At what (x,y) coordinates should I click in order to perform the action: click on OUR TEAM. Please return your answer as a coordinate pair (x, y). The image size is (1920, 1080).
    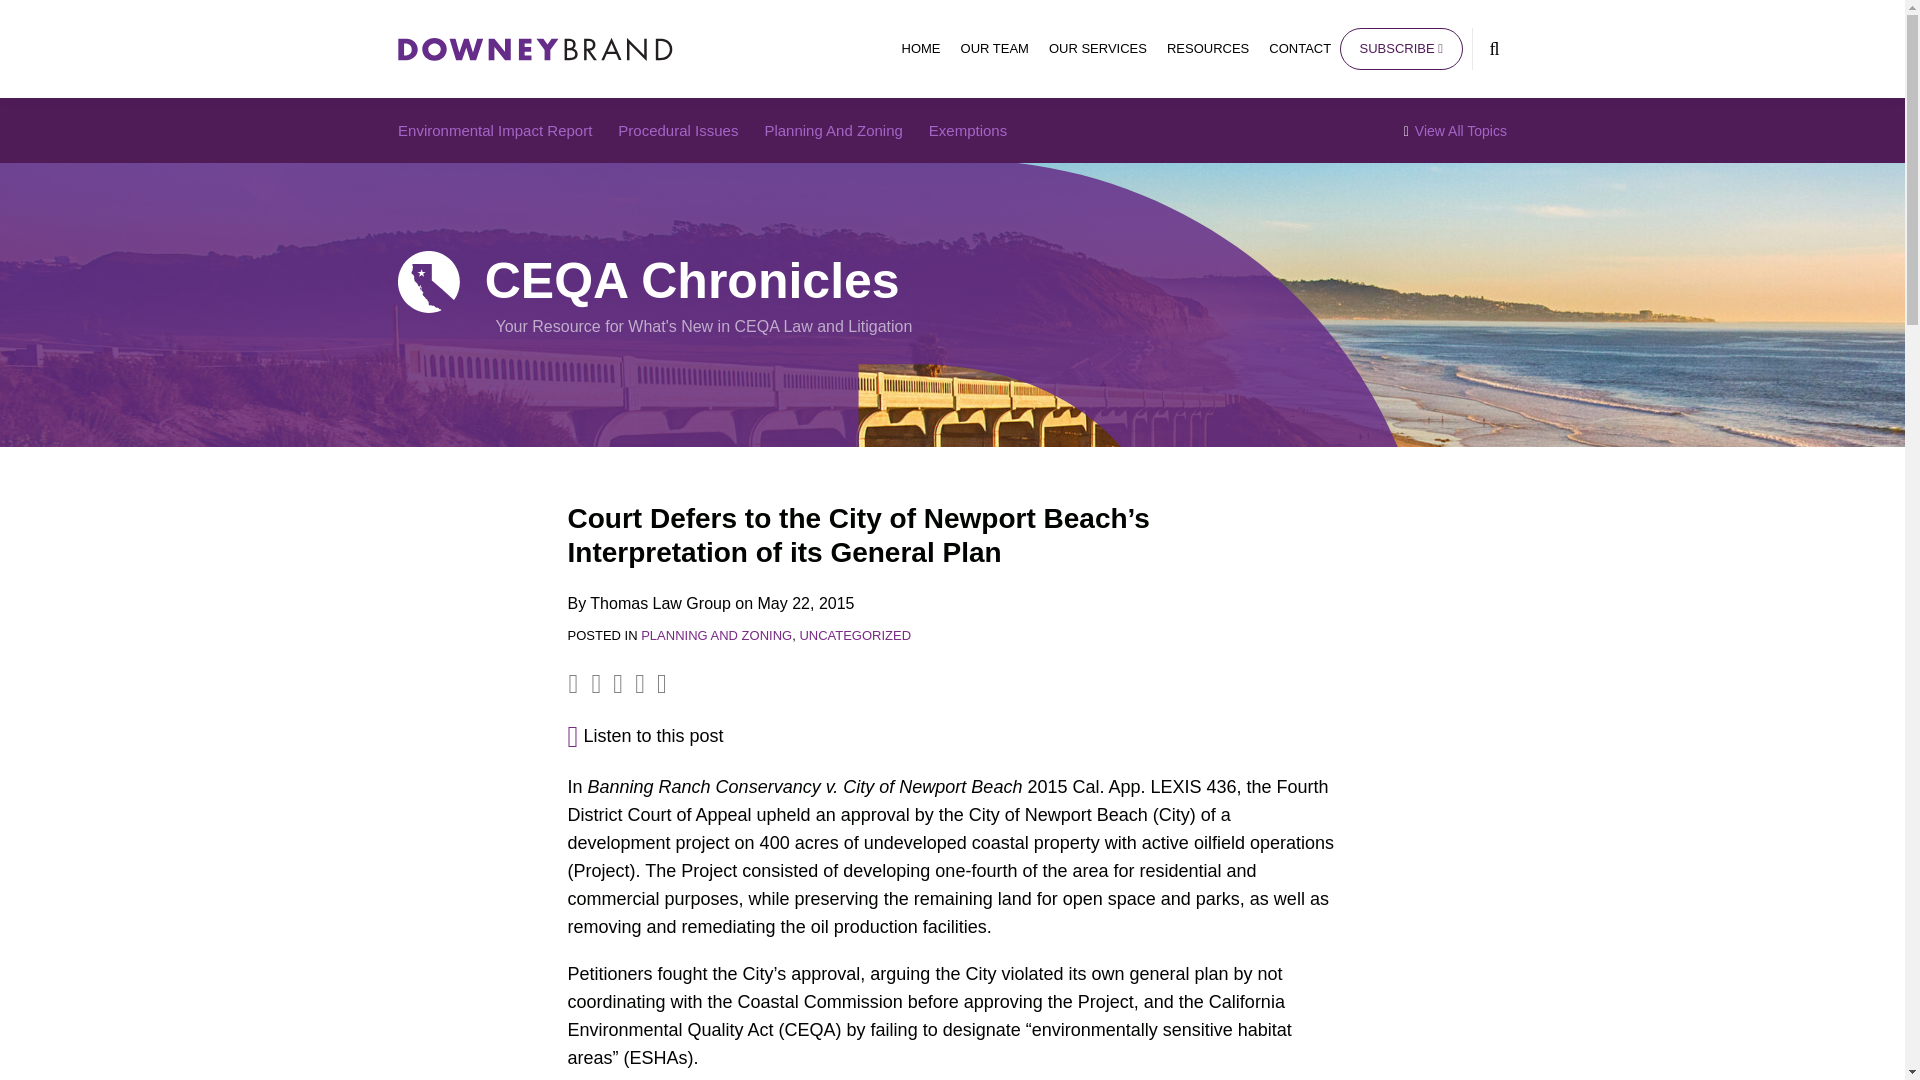
    Looking at the image, I should click on (995, 48).